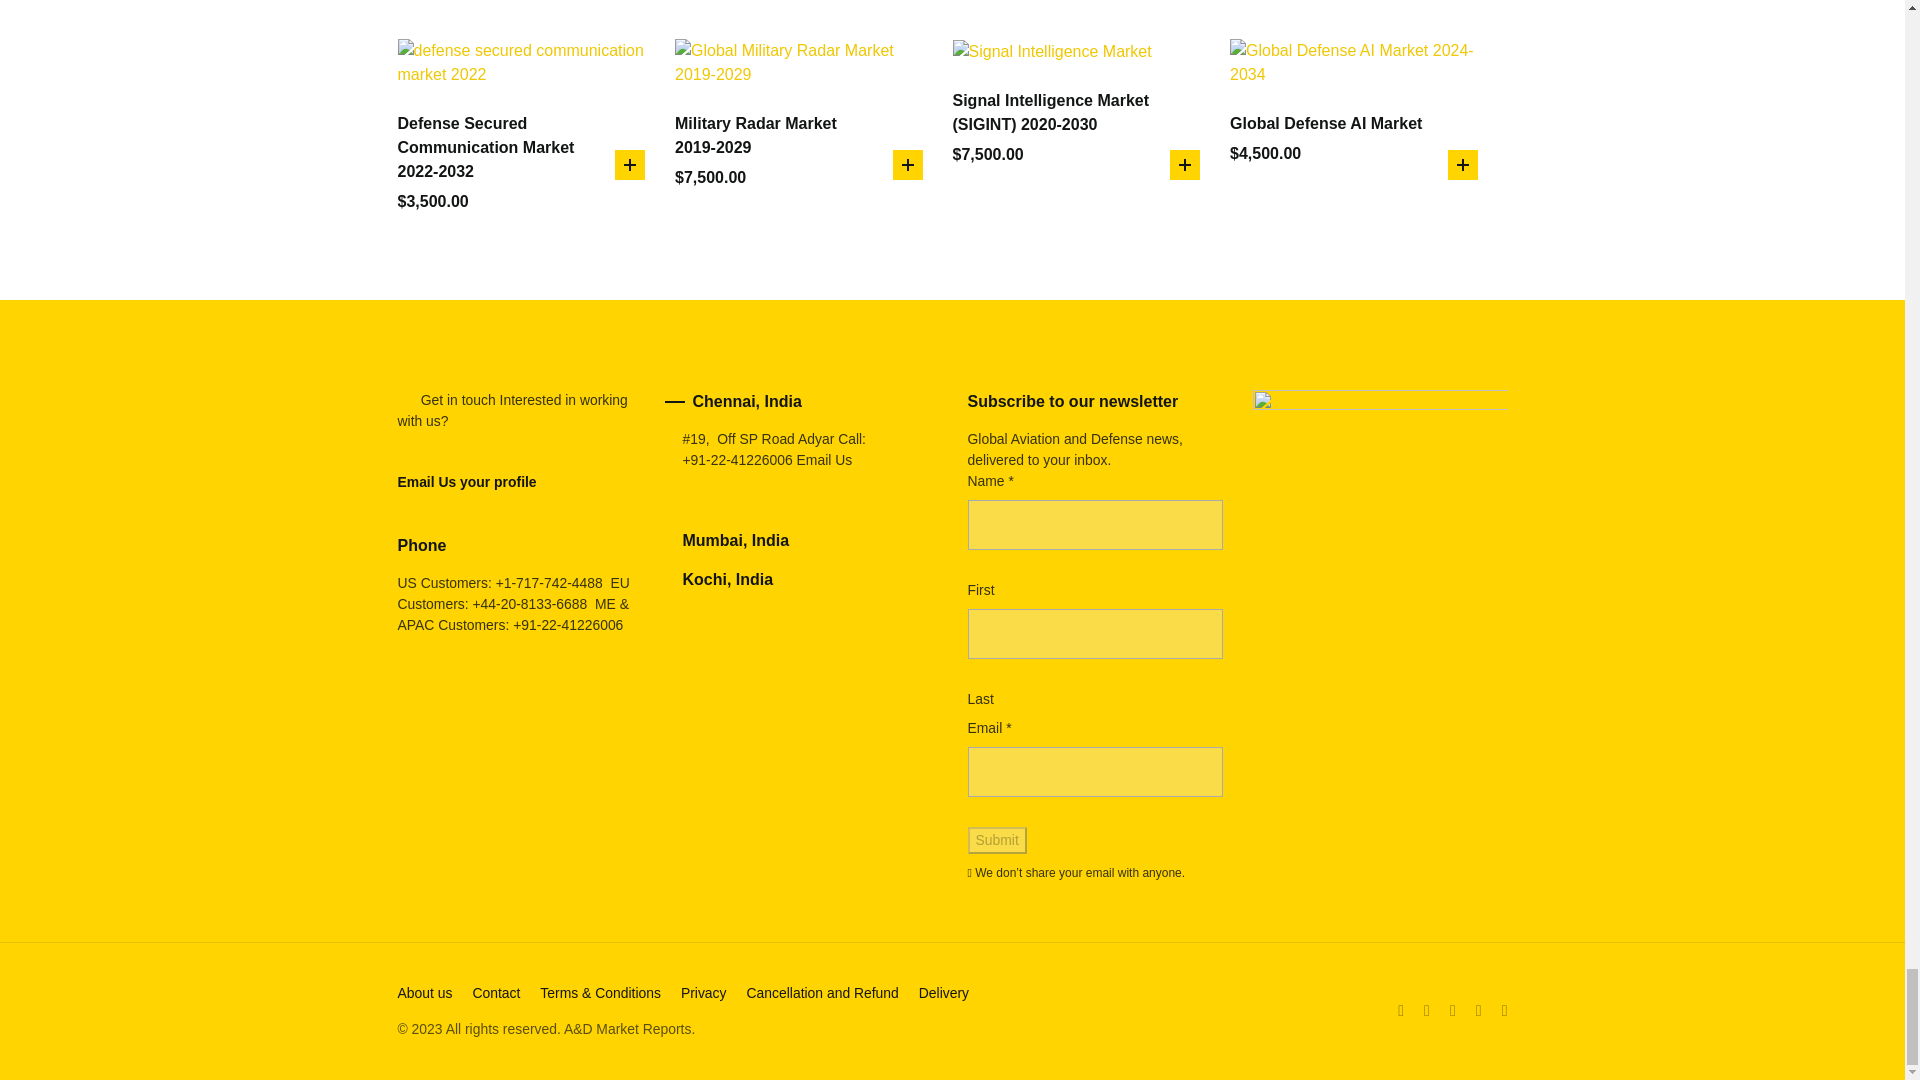 The height and width of the screenshot is (1080, 1920). I want to click on add to cart, so click(906, 165).